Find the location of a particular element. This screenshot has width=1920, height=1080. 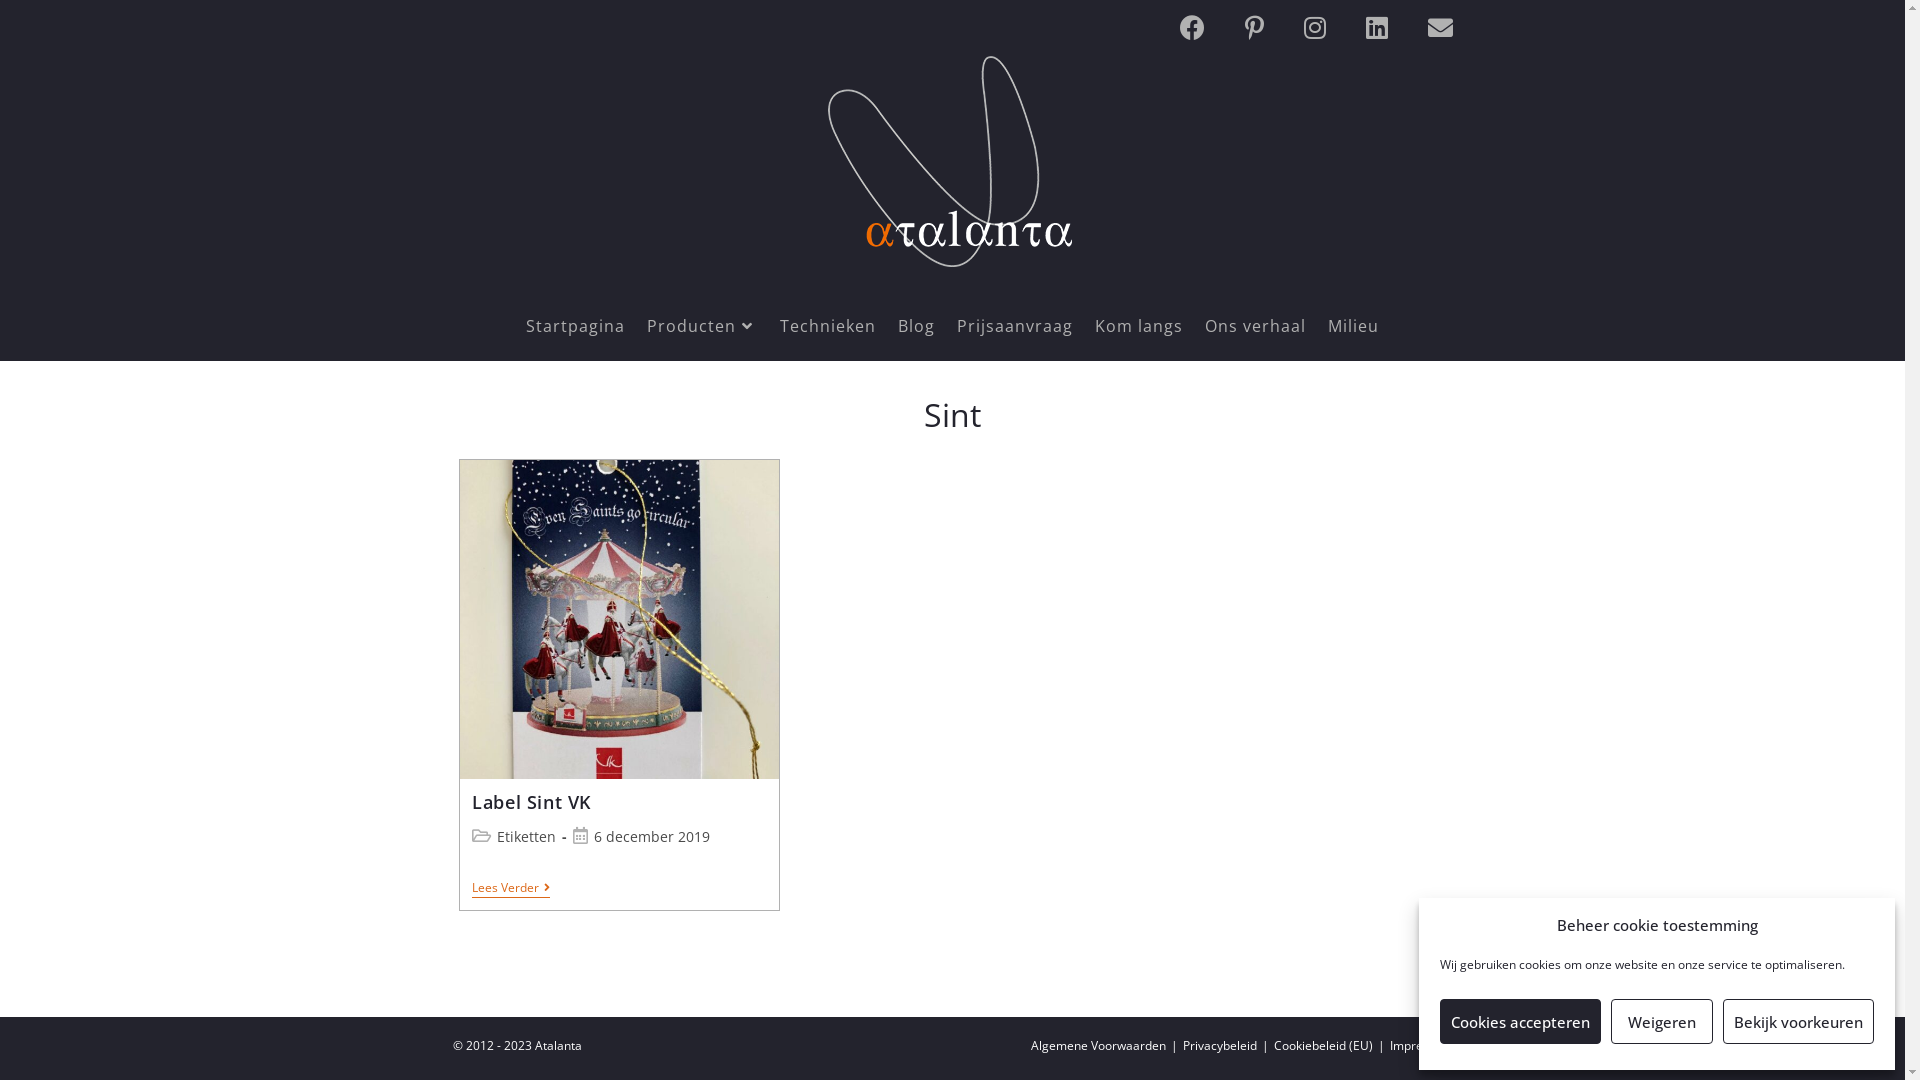

Milieu is located at coordinates (1354, 326).